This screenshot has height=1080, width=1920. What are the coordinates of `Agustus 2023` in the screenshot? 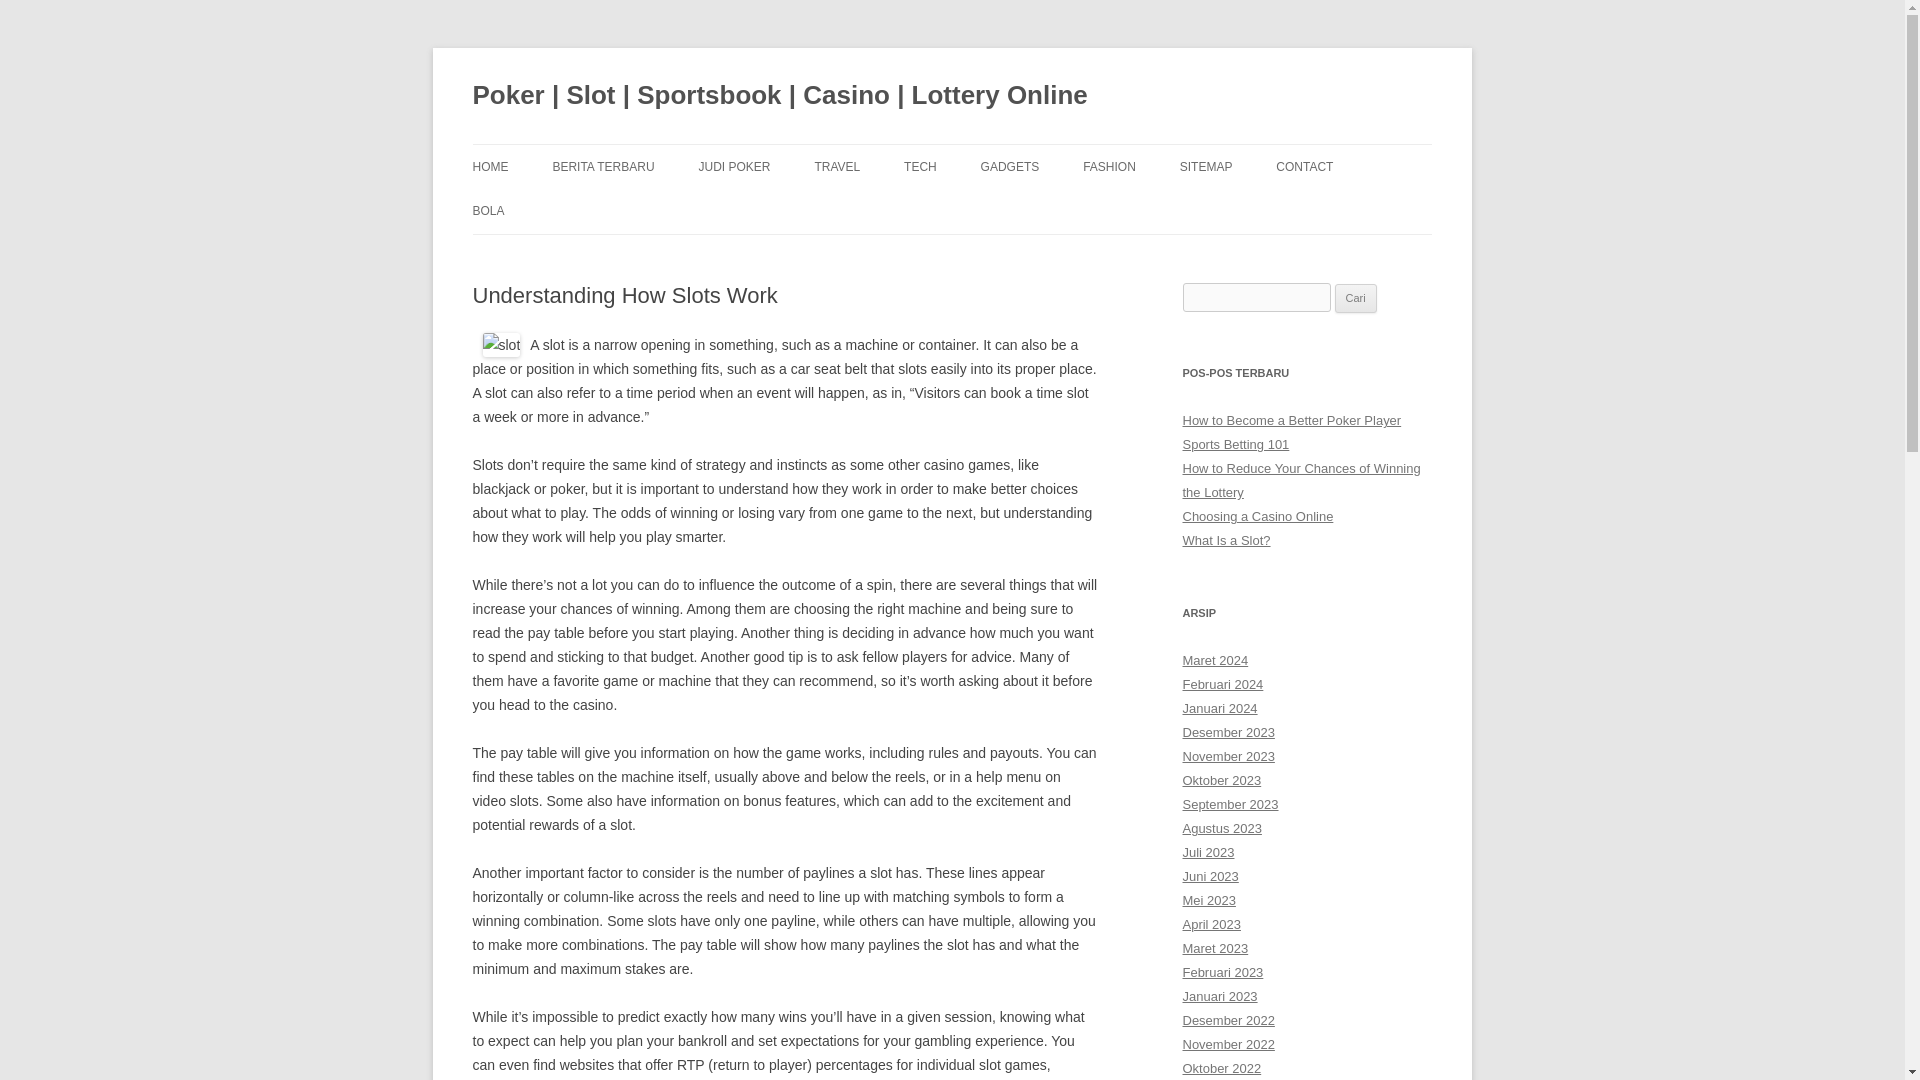 It's located at (1222, 828).